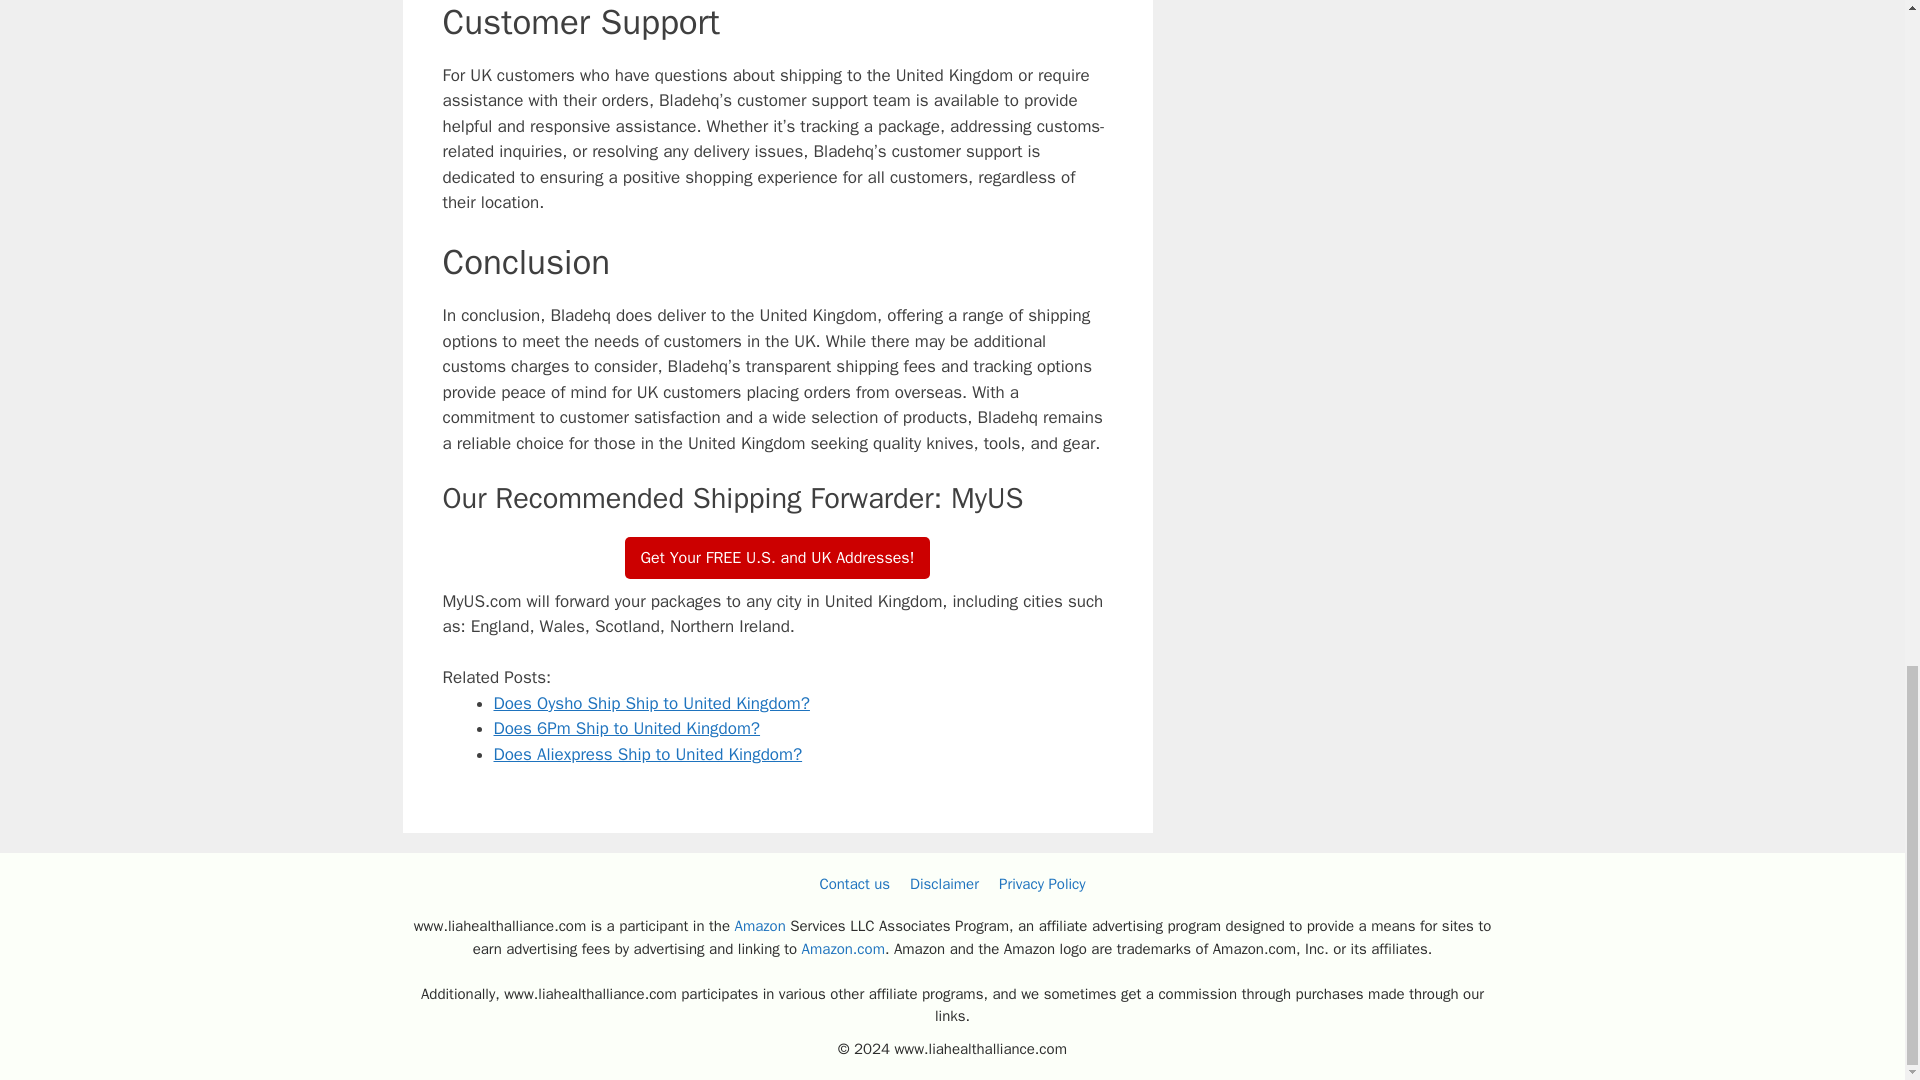  I want to click on Does Oysho Ship Ship to United Kingdom?, so click(652, 703).